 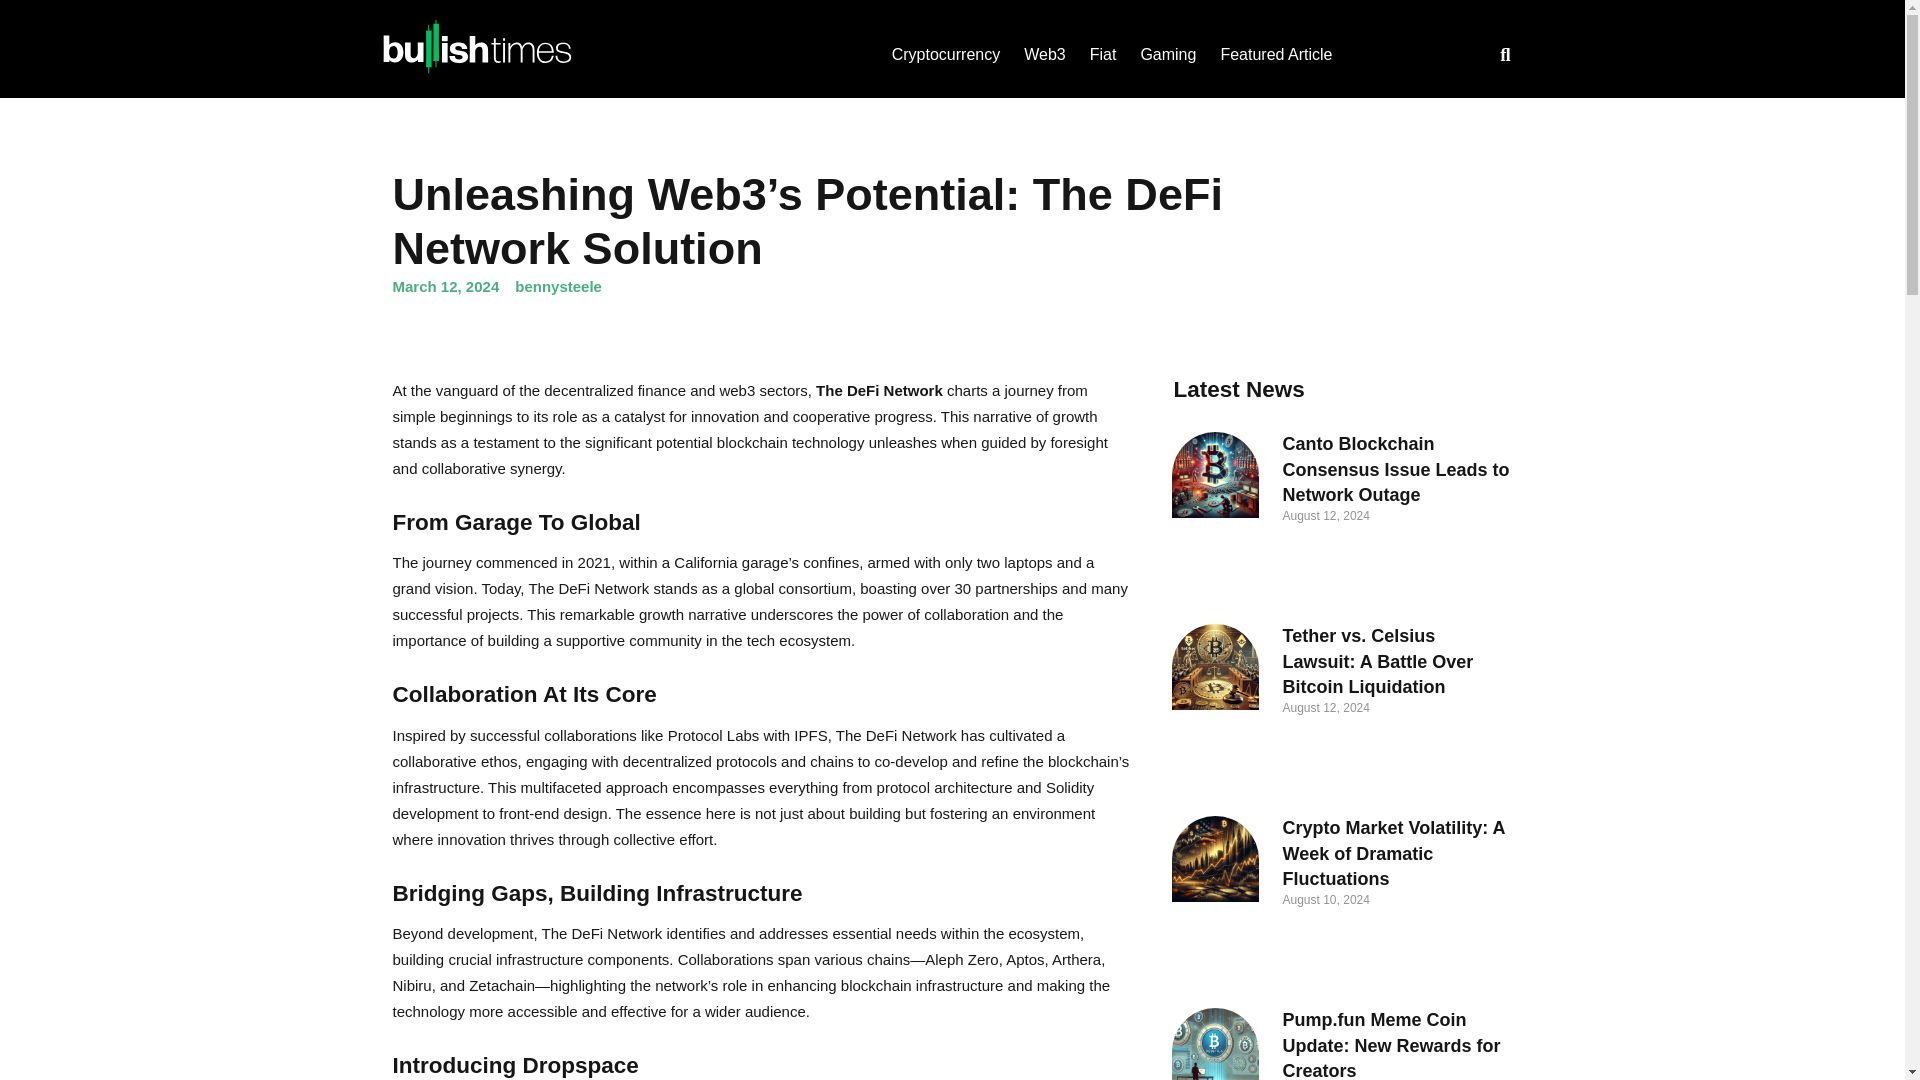 I want to click on Web3, so click(x=1044, y=54).